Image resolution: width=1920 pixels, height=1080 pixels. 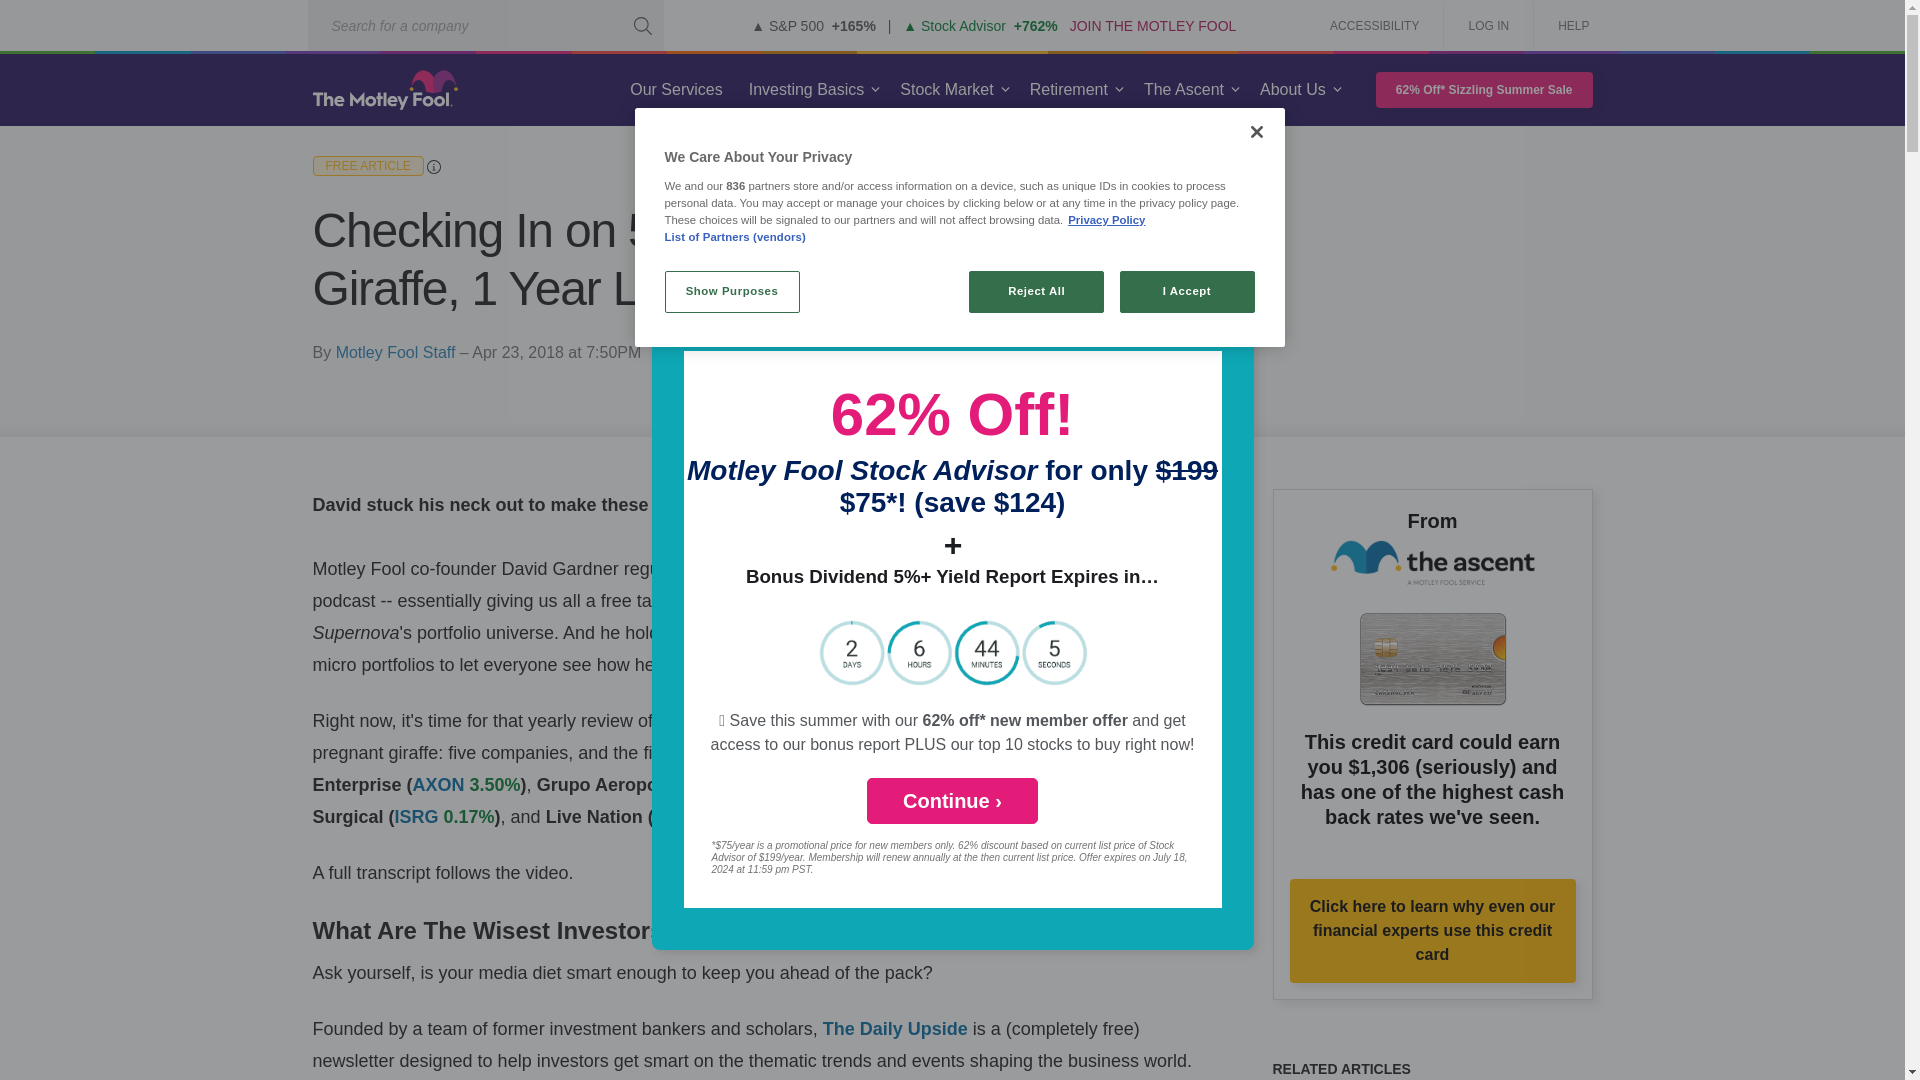 I want to click on Stock Market, so click(x=946, y=90).